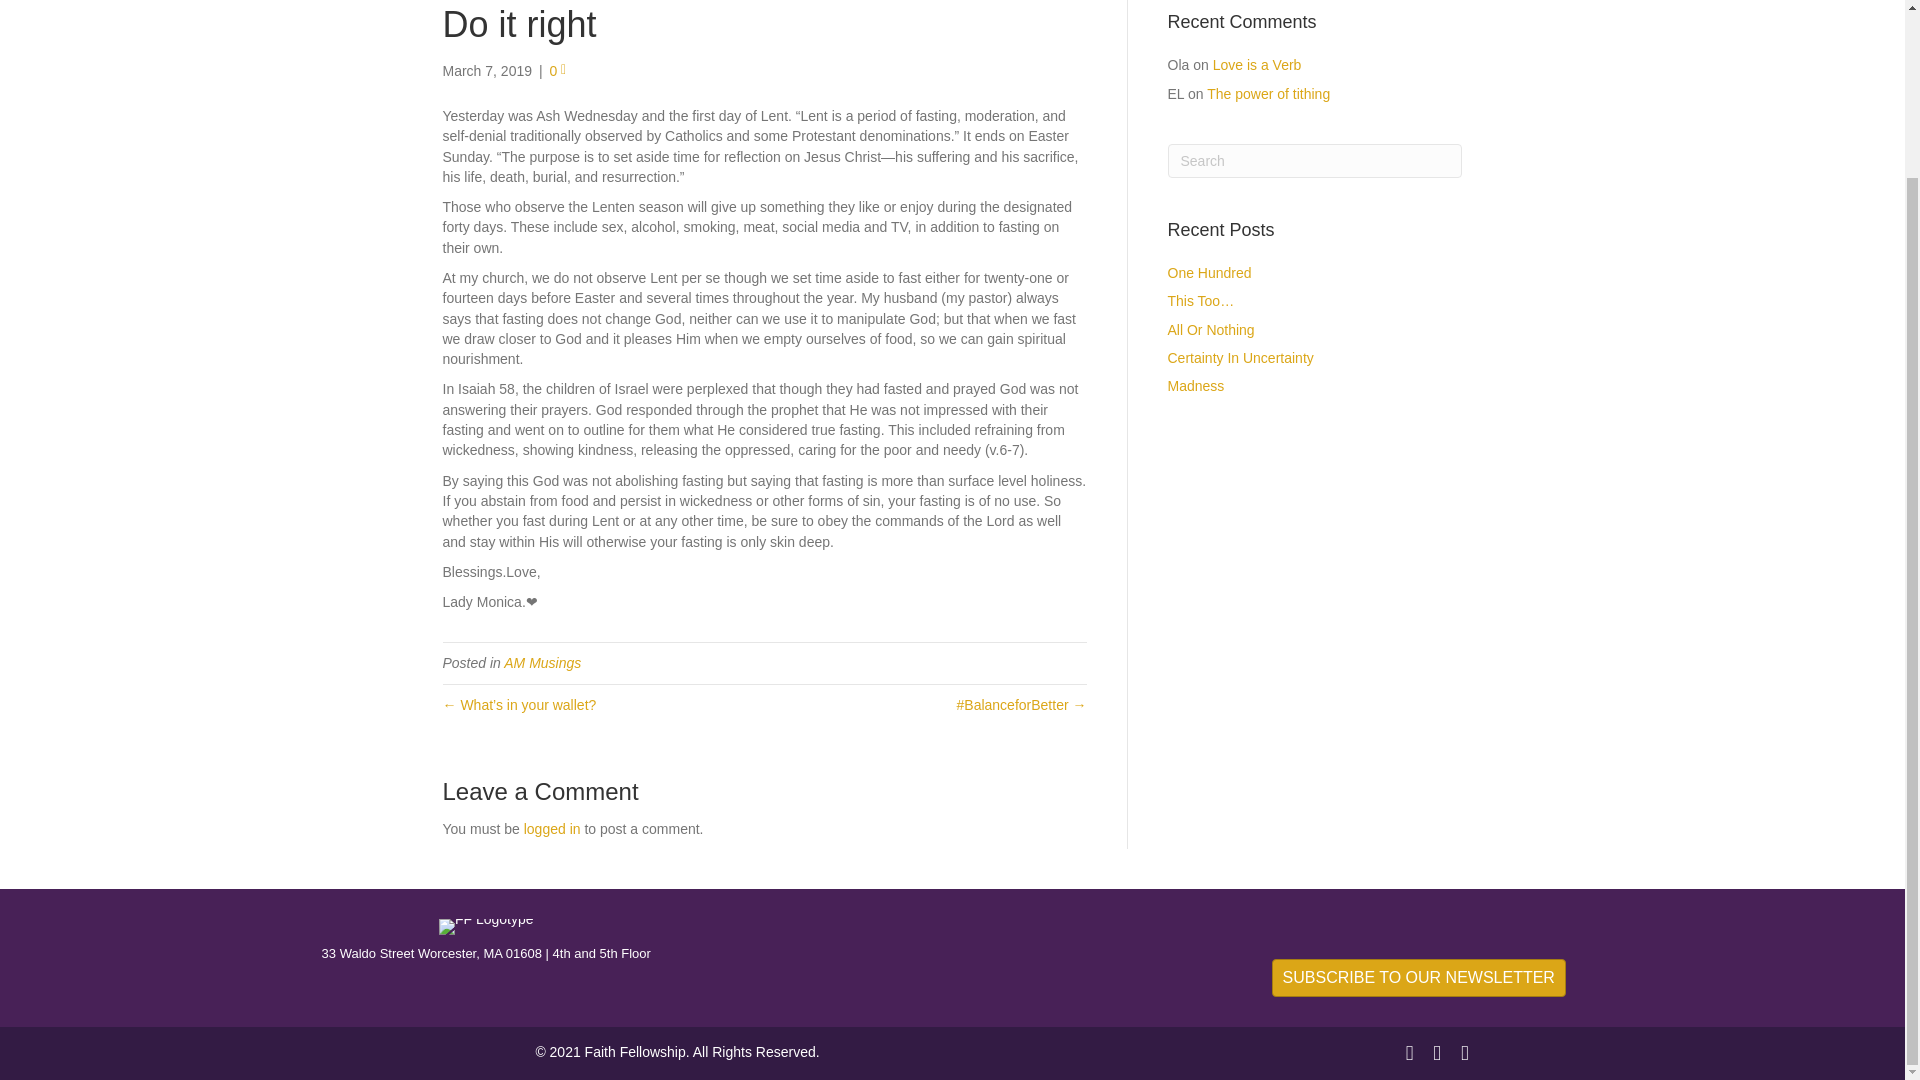 Image resolution: width=1920 pixels, height=1080 pixels. Describe the element at coordinates (1211, 330) in the screenshot. I see `All Or Nothing` at that location.